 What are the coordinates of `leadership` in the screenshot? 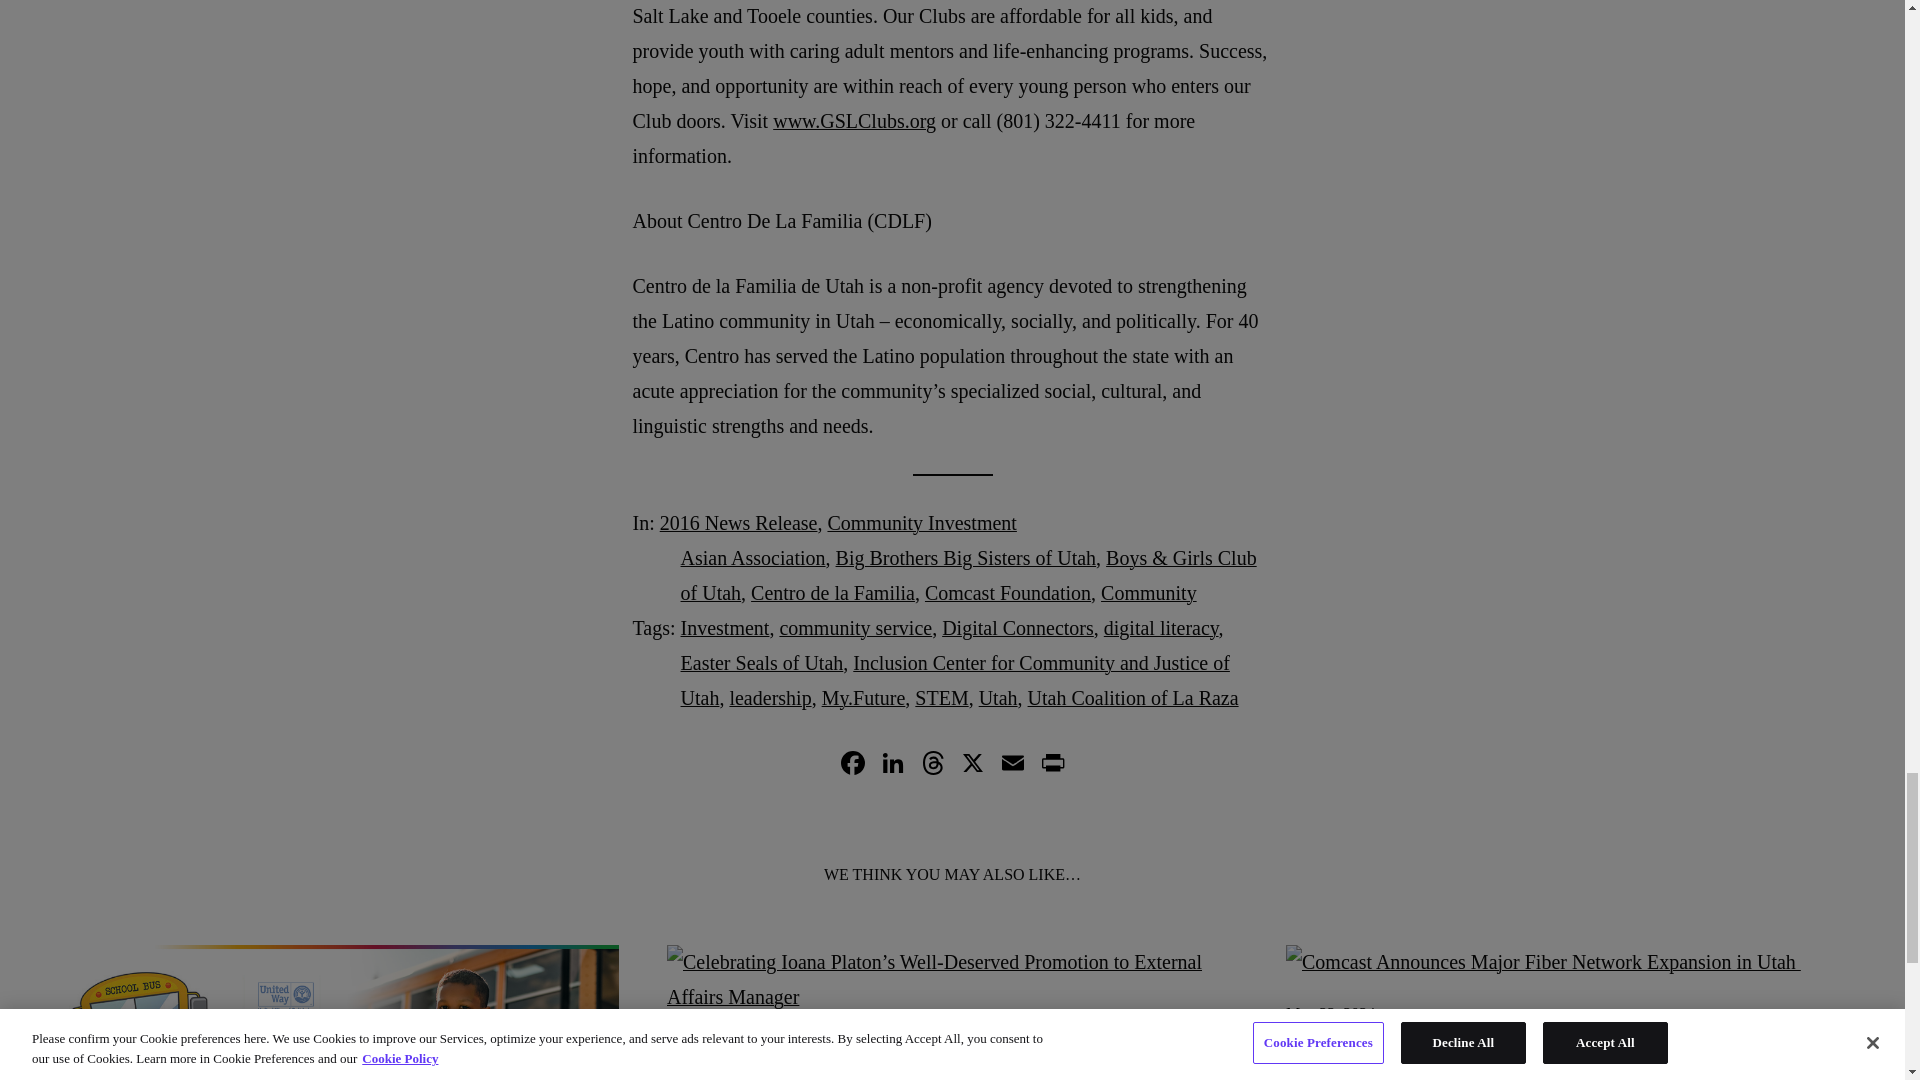 It's located at (770, 697).